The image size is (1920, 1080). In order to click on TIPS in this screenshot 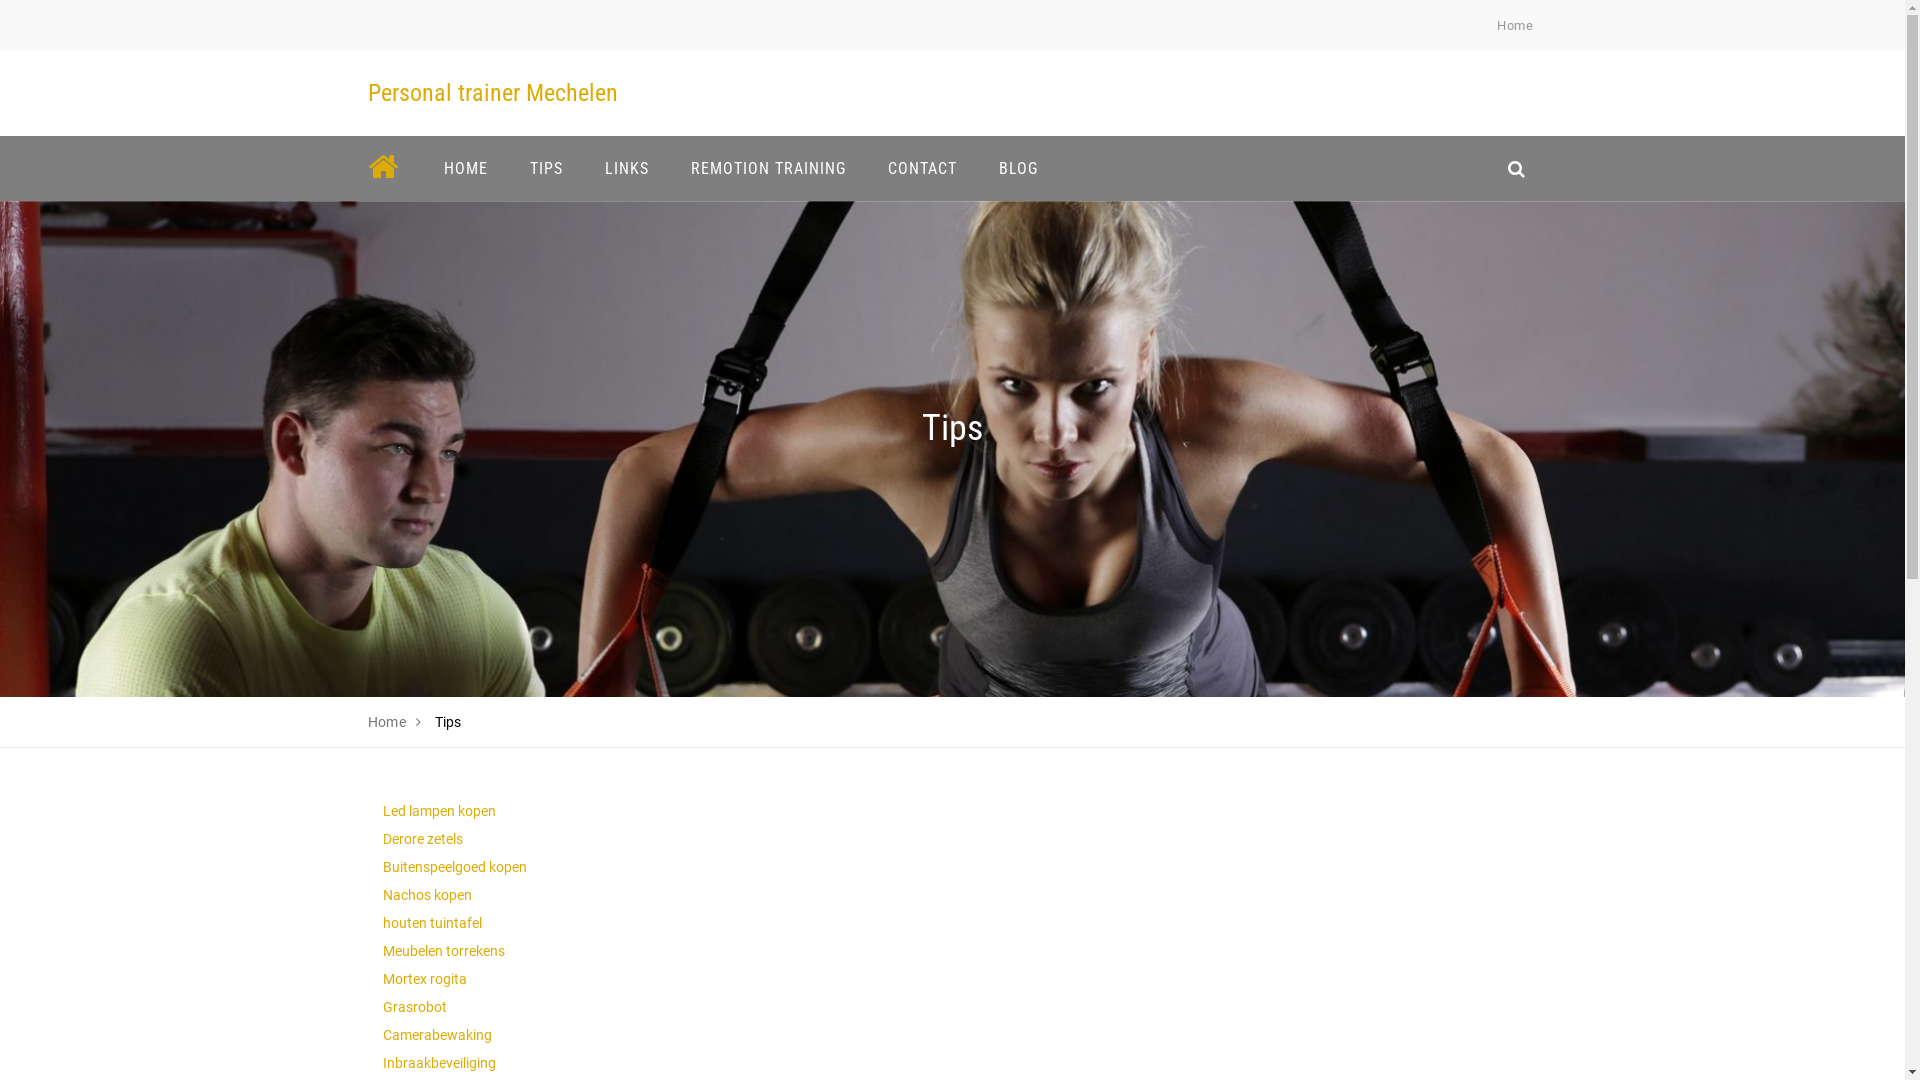, I will do `click(546, 168)`.